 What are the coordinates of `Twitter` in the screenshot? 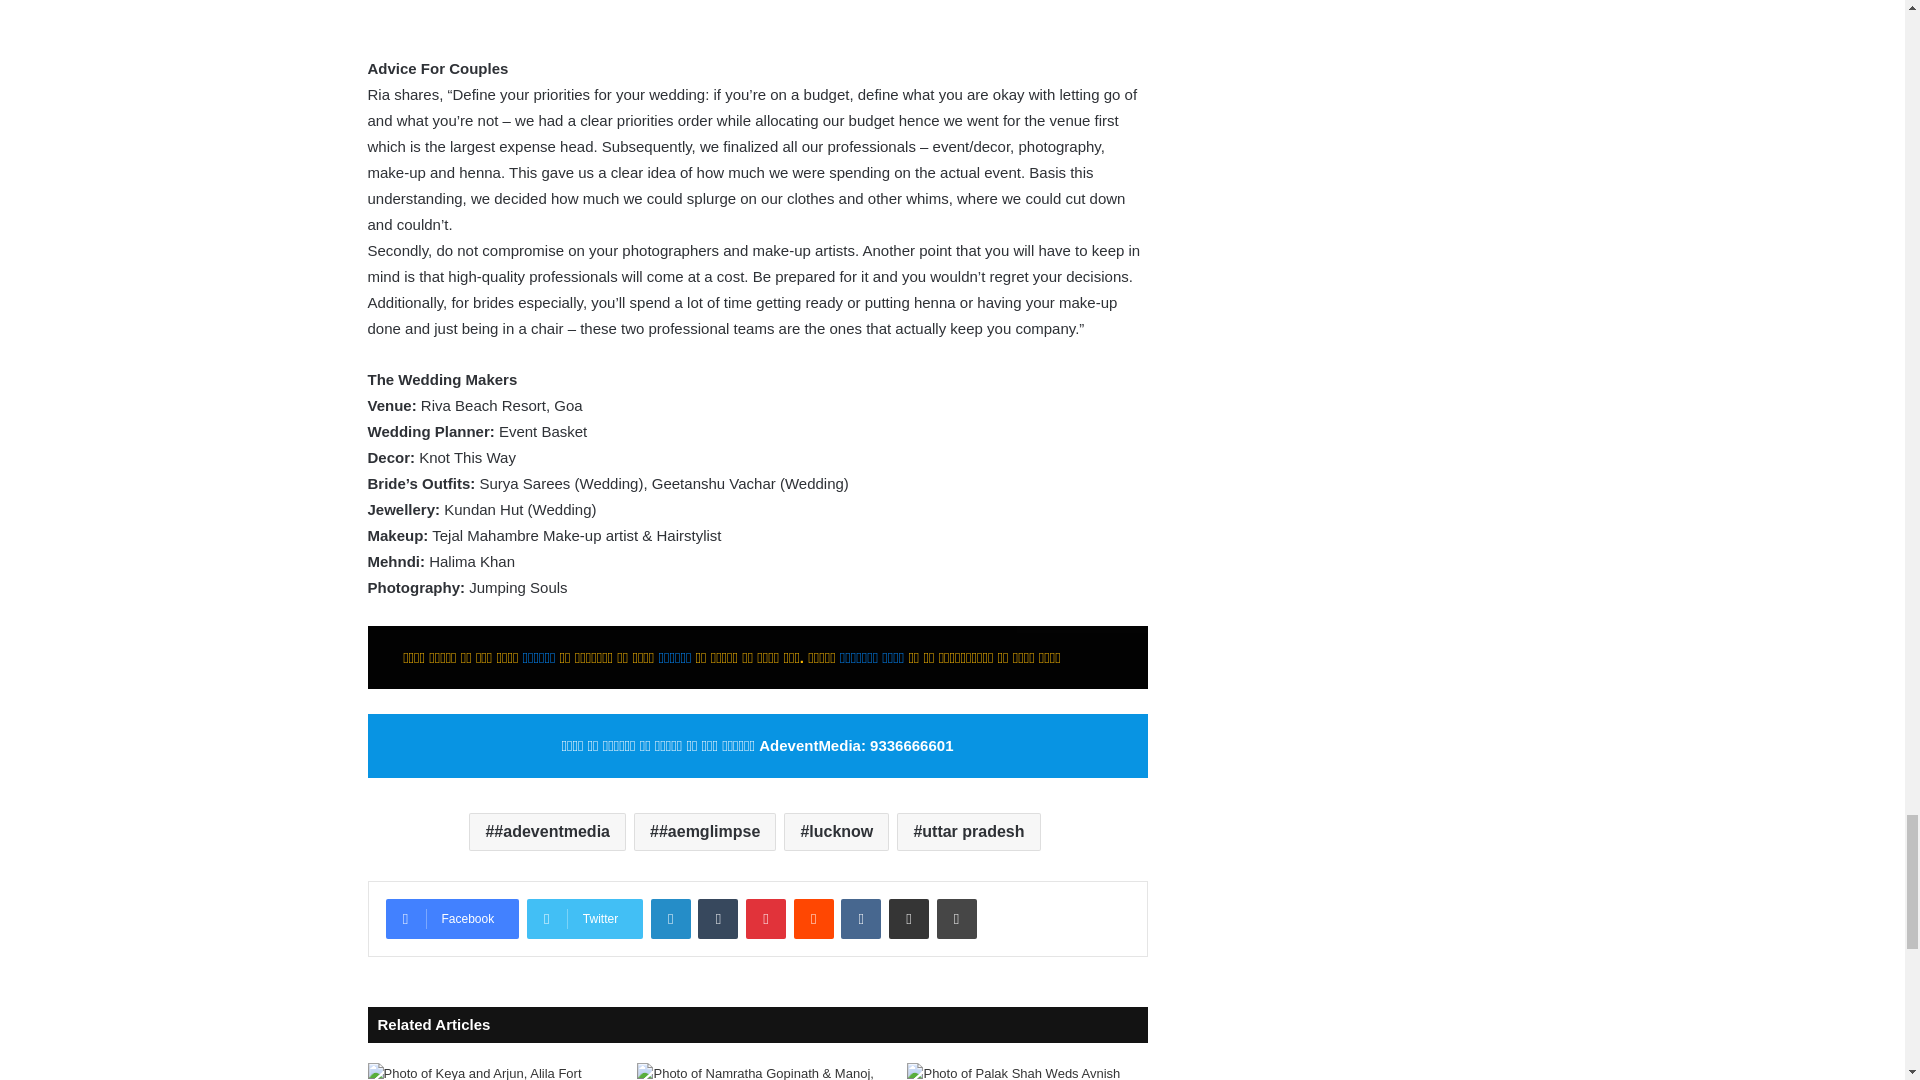 It's located at (584, 918).